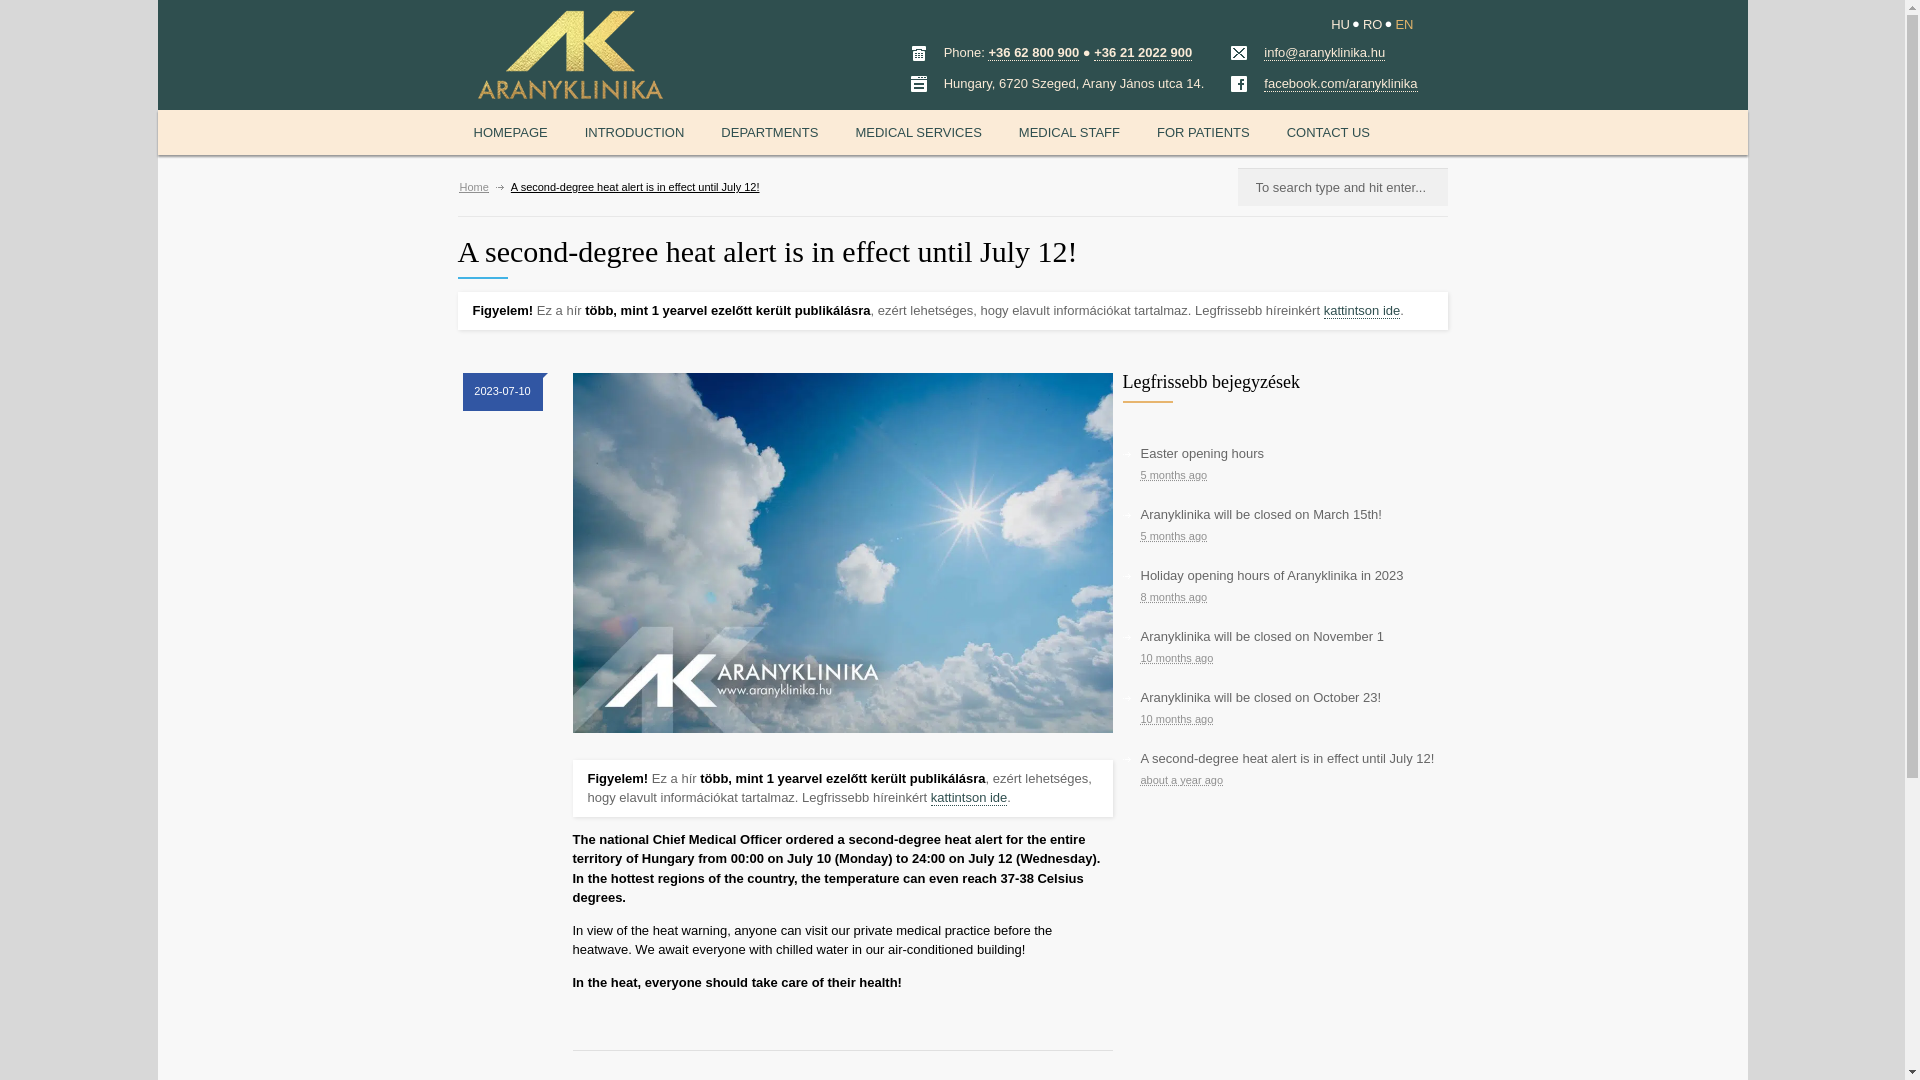 The width and height of the screenshot is (1920, 1080). I want to click on CONTACT US, so click(1328, 132).